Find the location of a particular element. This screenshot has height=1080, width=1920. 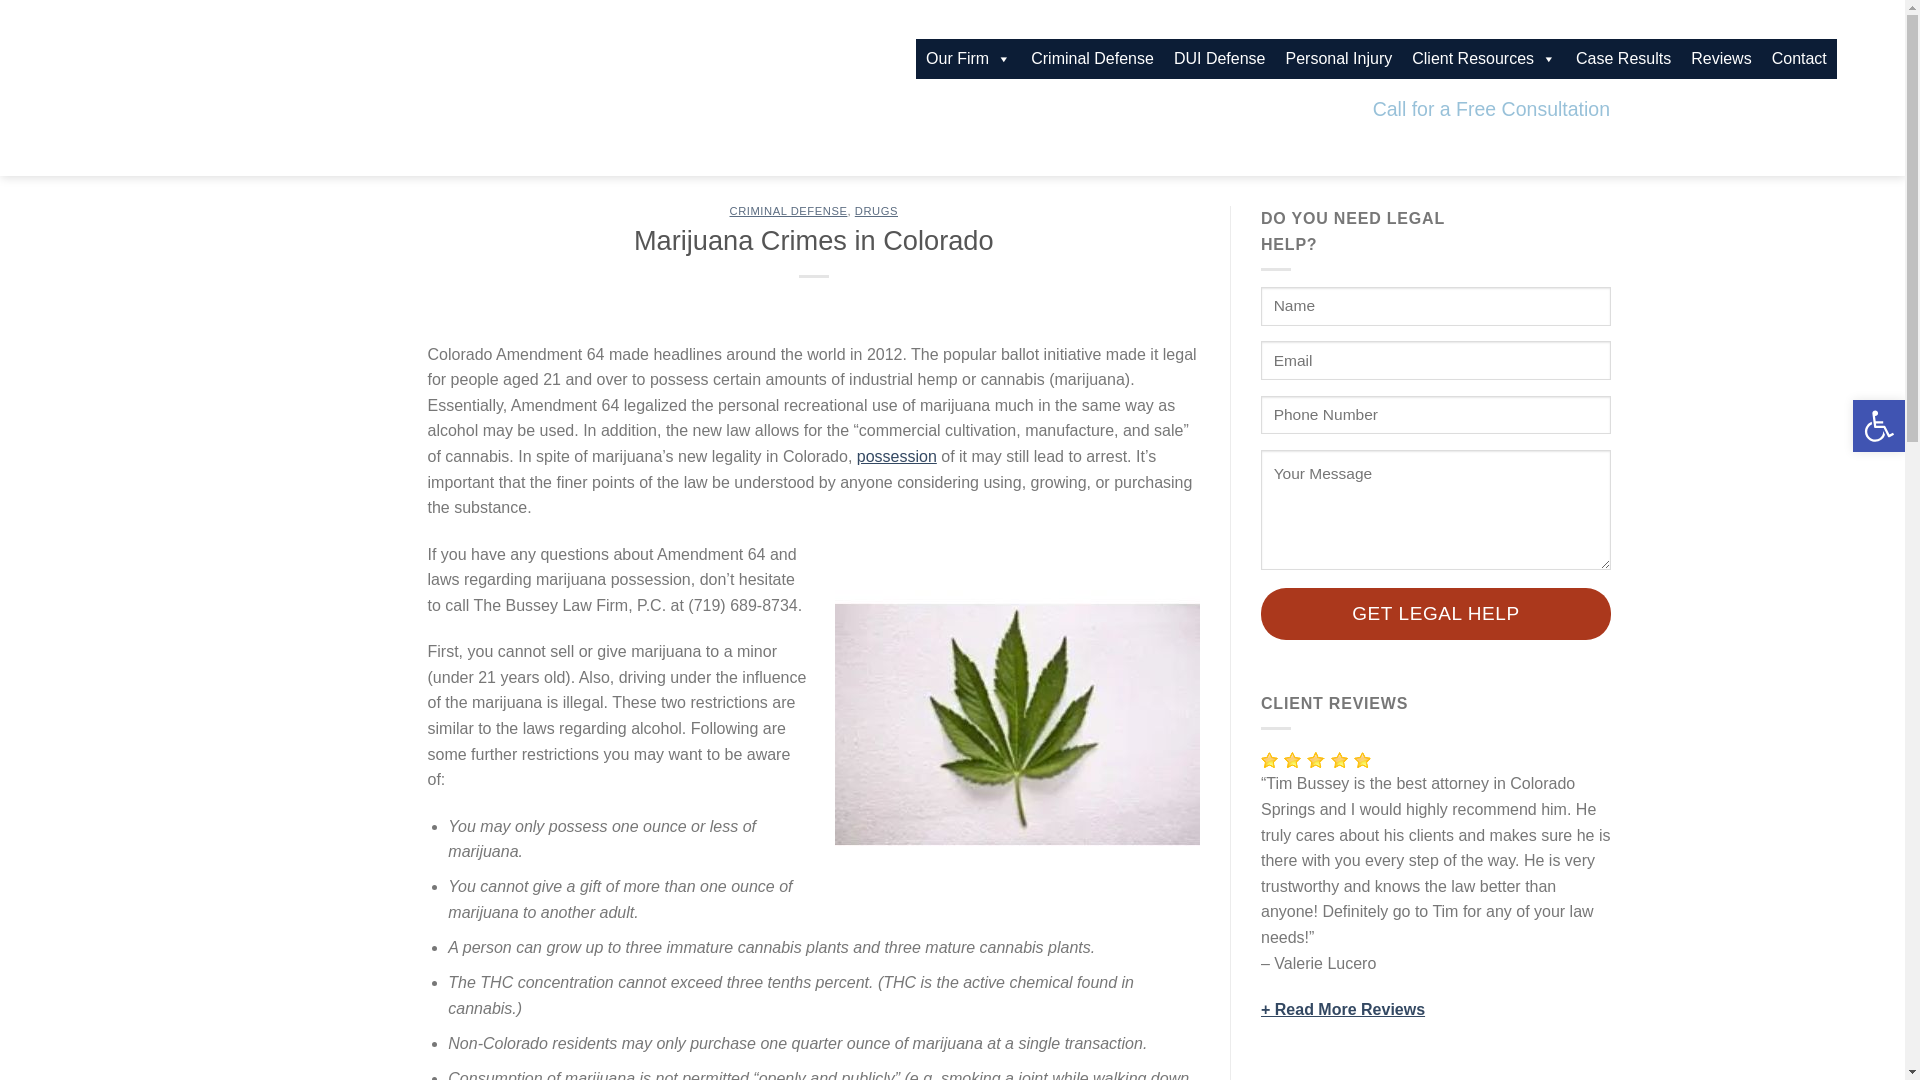

Contact is located at coordinates (1800, 58).